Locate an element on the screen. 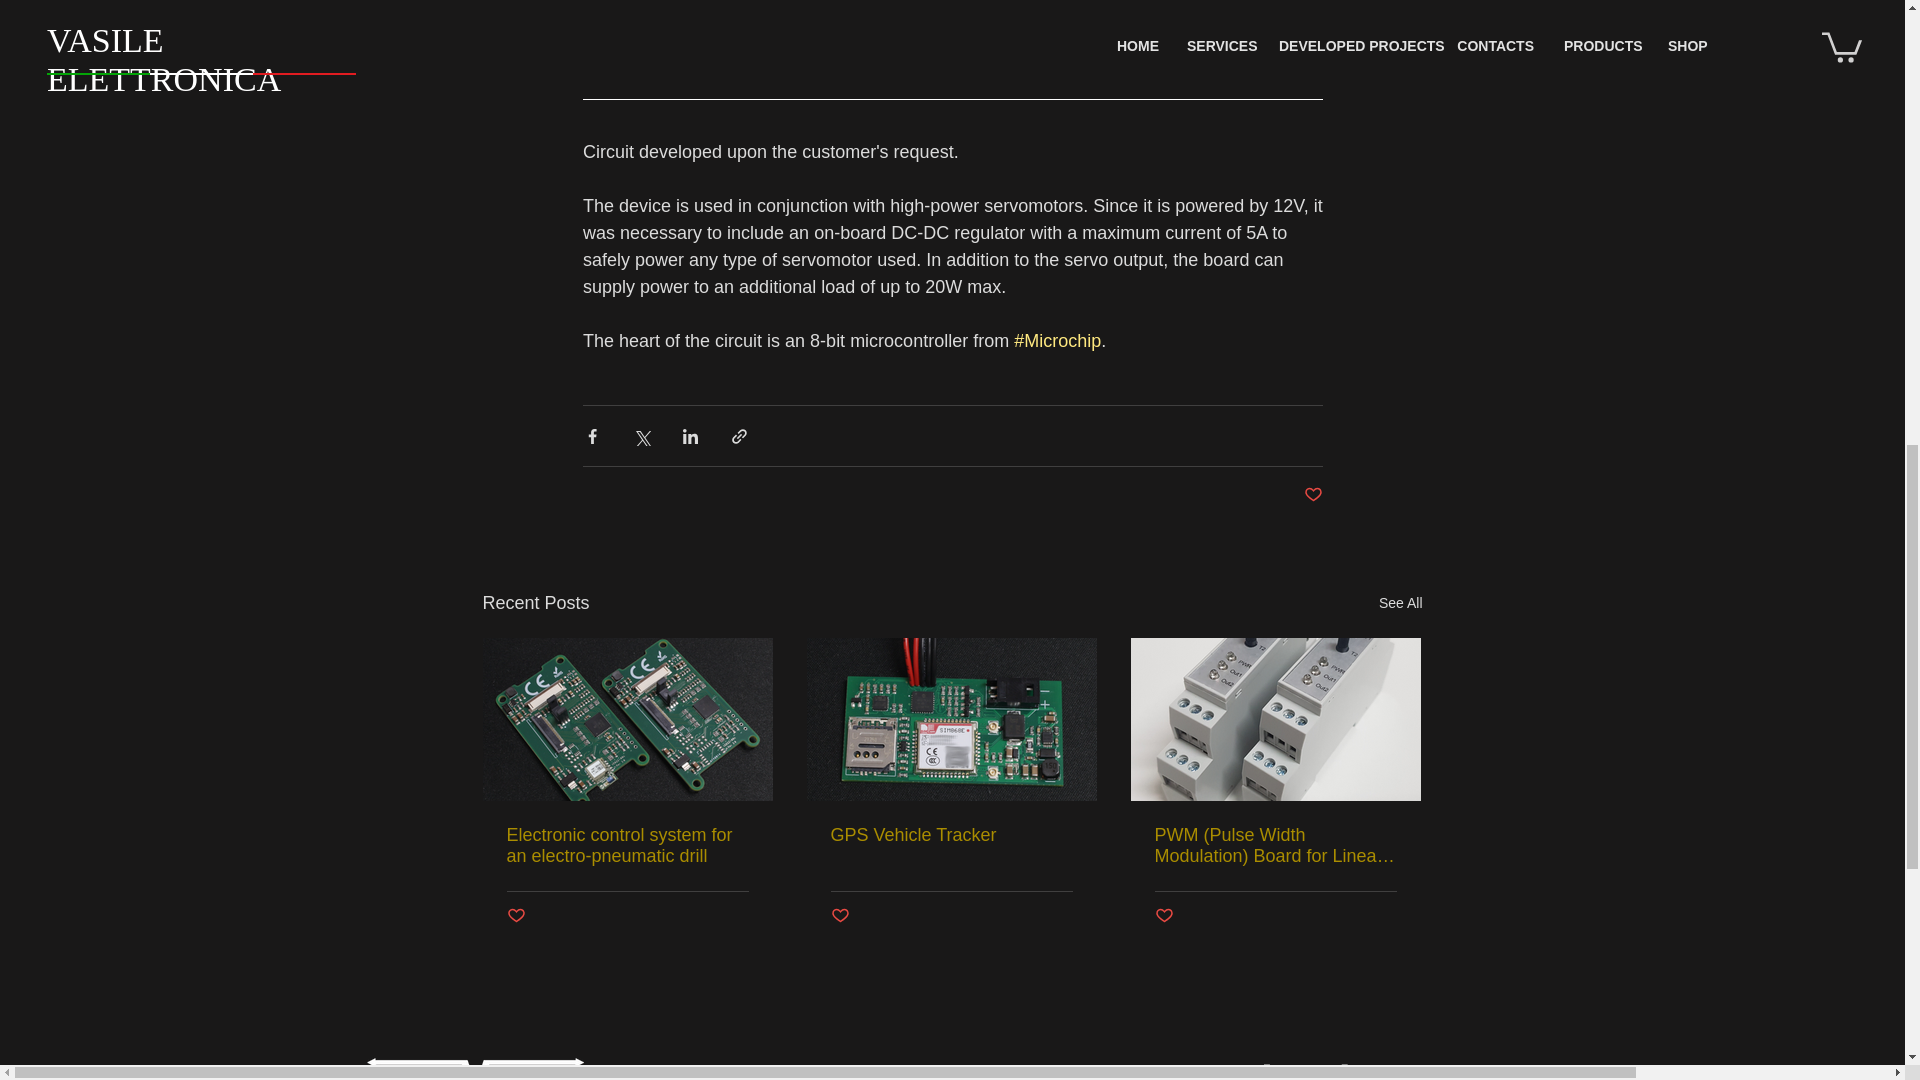 Image resolution: width=1920 pixels, height=1080 pixels. GPS Vehicle Tracker is located at coordinates (950, 835).